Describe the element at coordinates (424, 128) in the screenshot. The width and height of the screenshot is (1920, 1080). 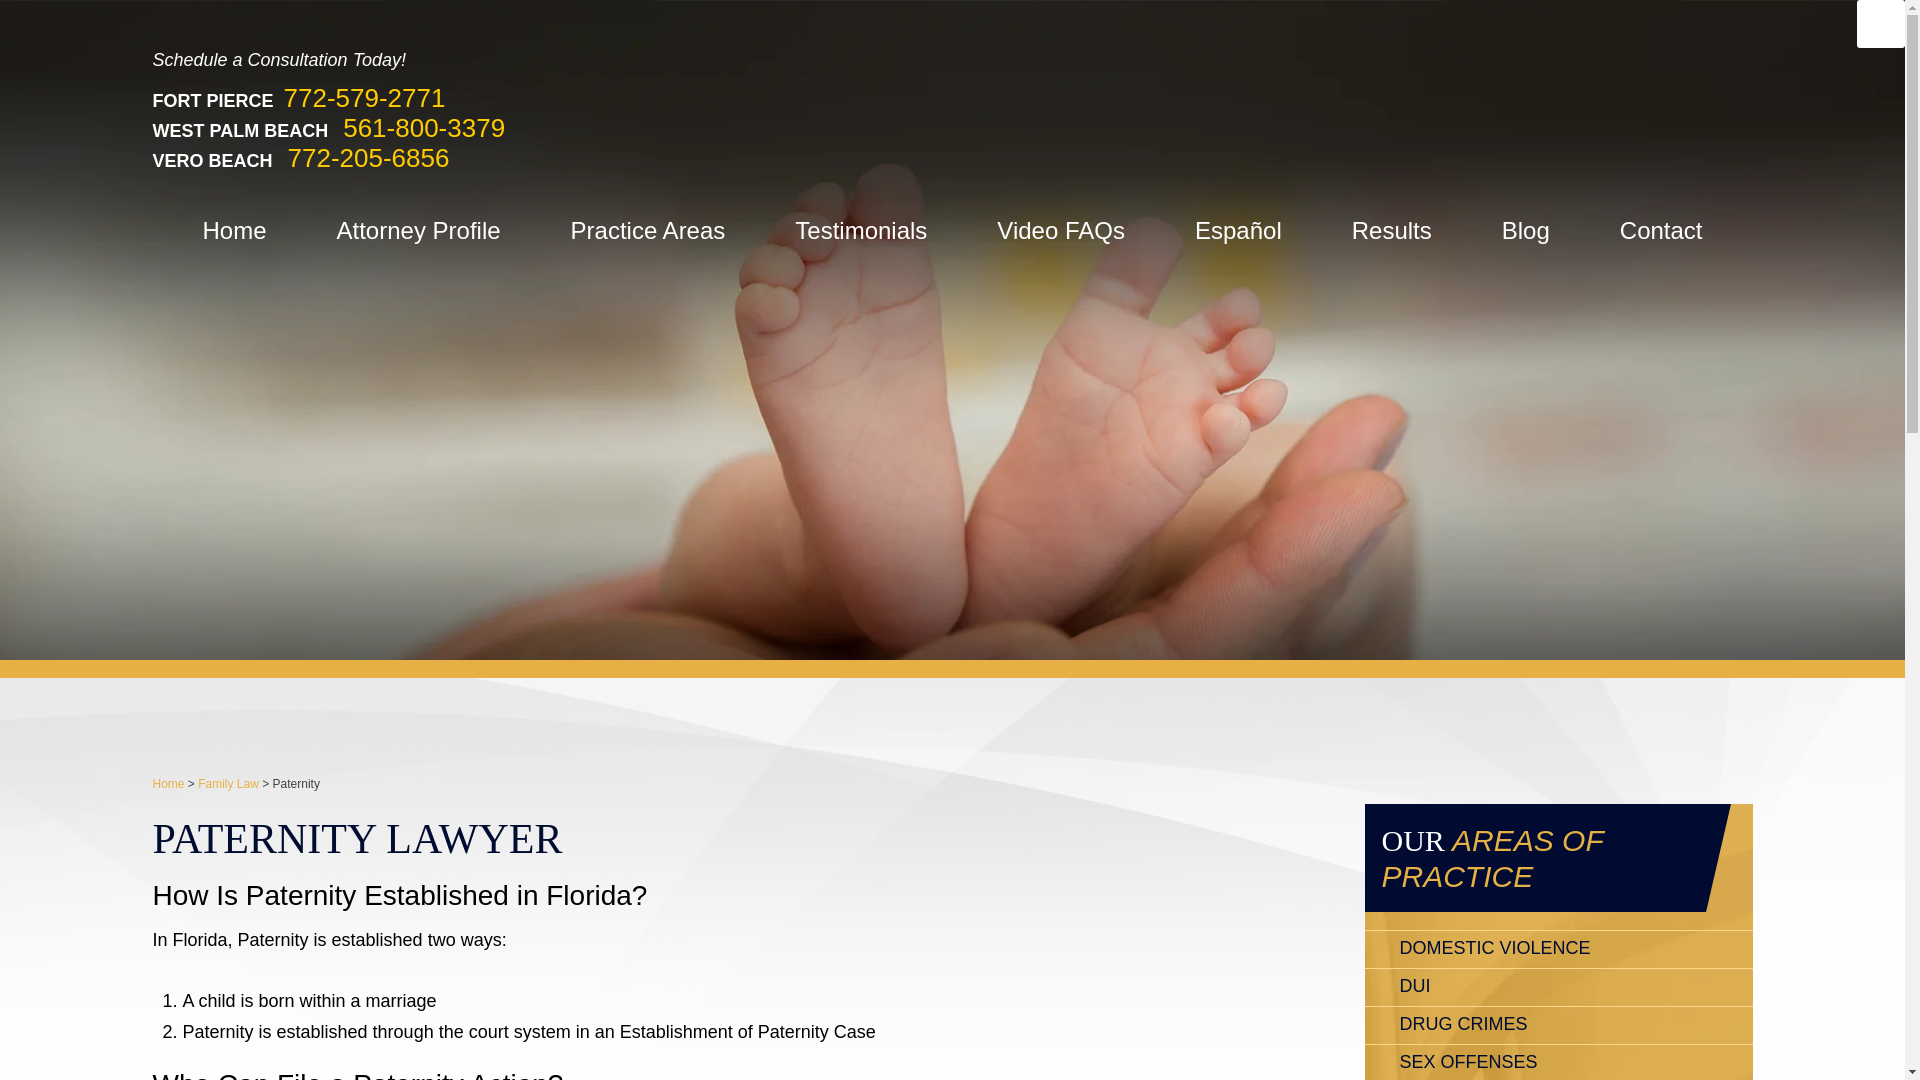
I see `561-800-3379` at that location.